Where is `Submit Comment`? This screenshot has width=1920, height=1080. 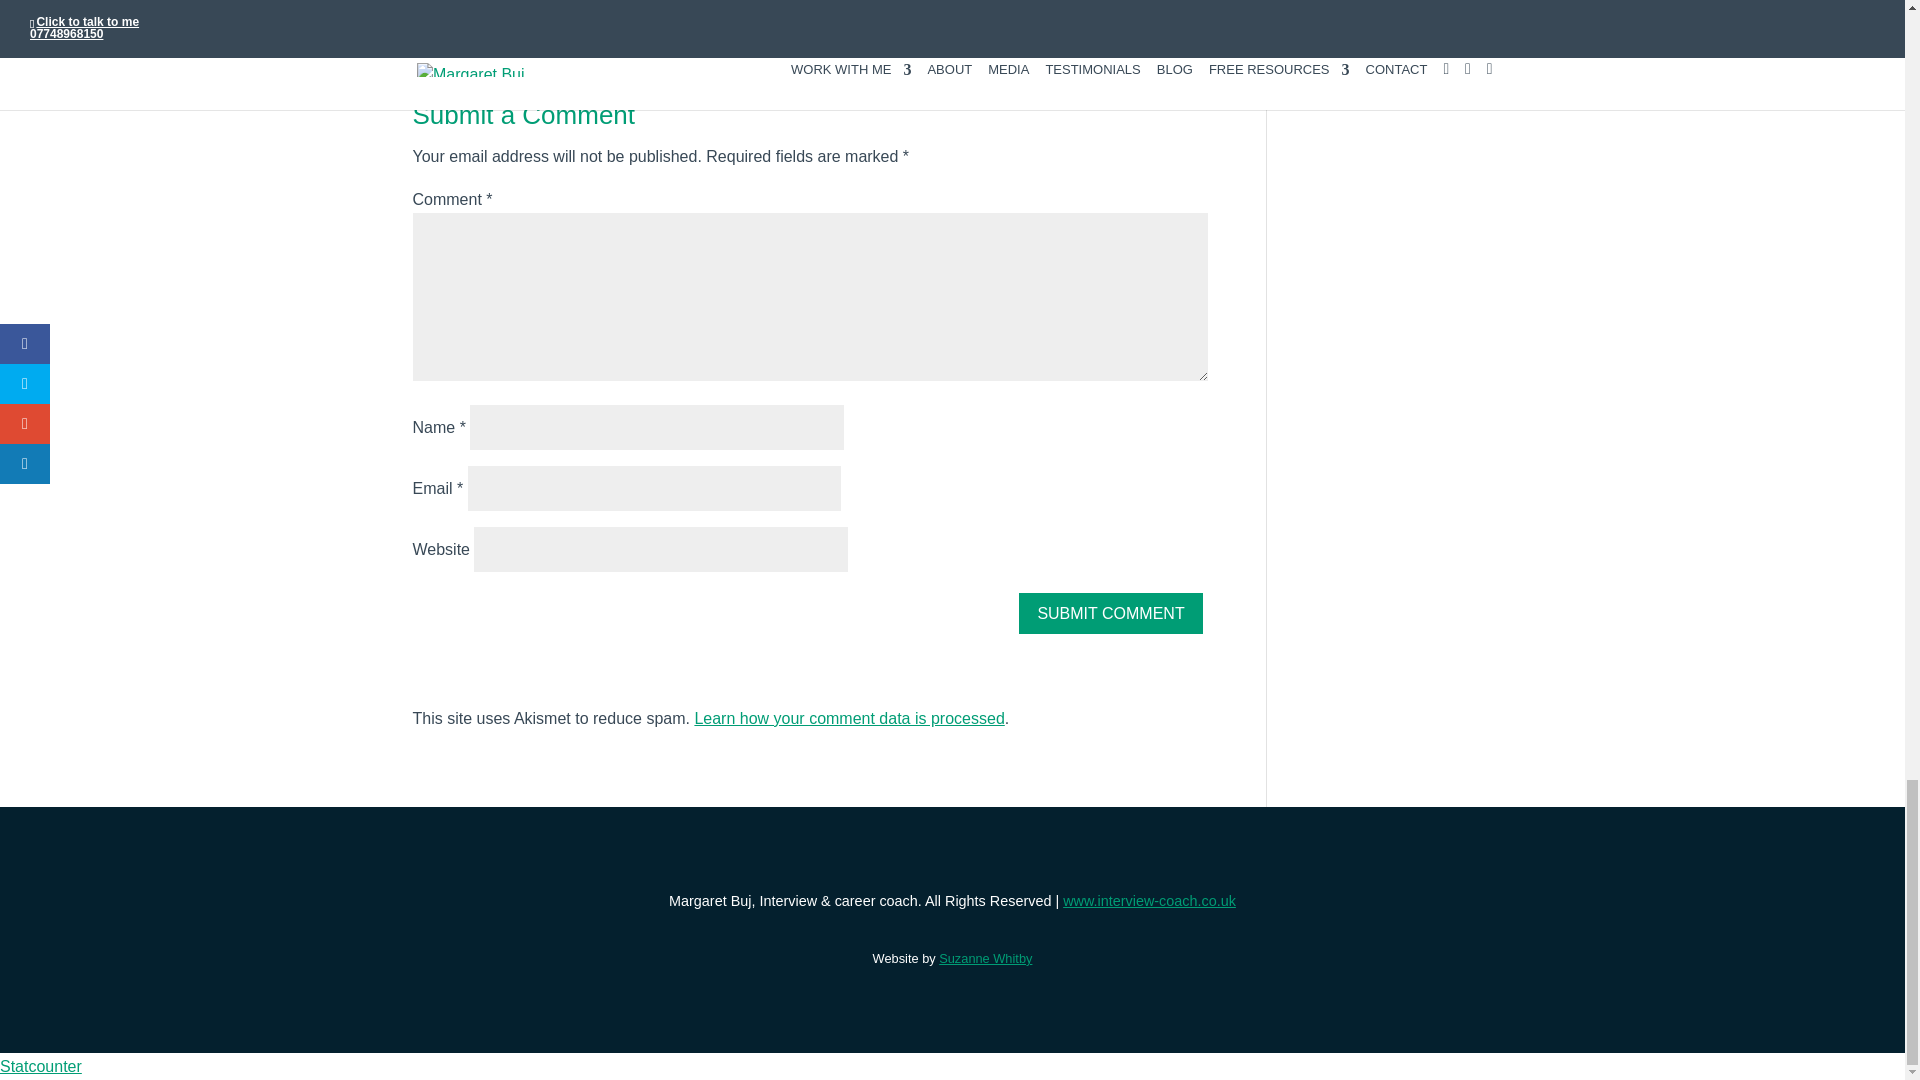
Submit Comment is located at coordinates (1110, 612).